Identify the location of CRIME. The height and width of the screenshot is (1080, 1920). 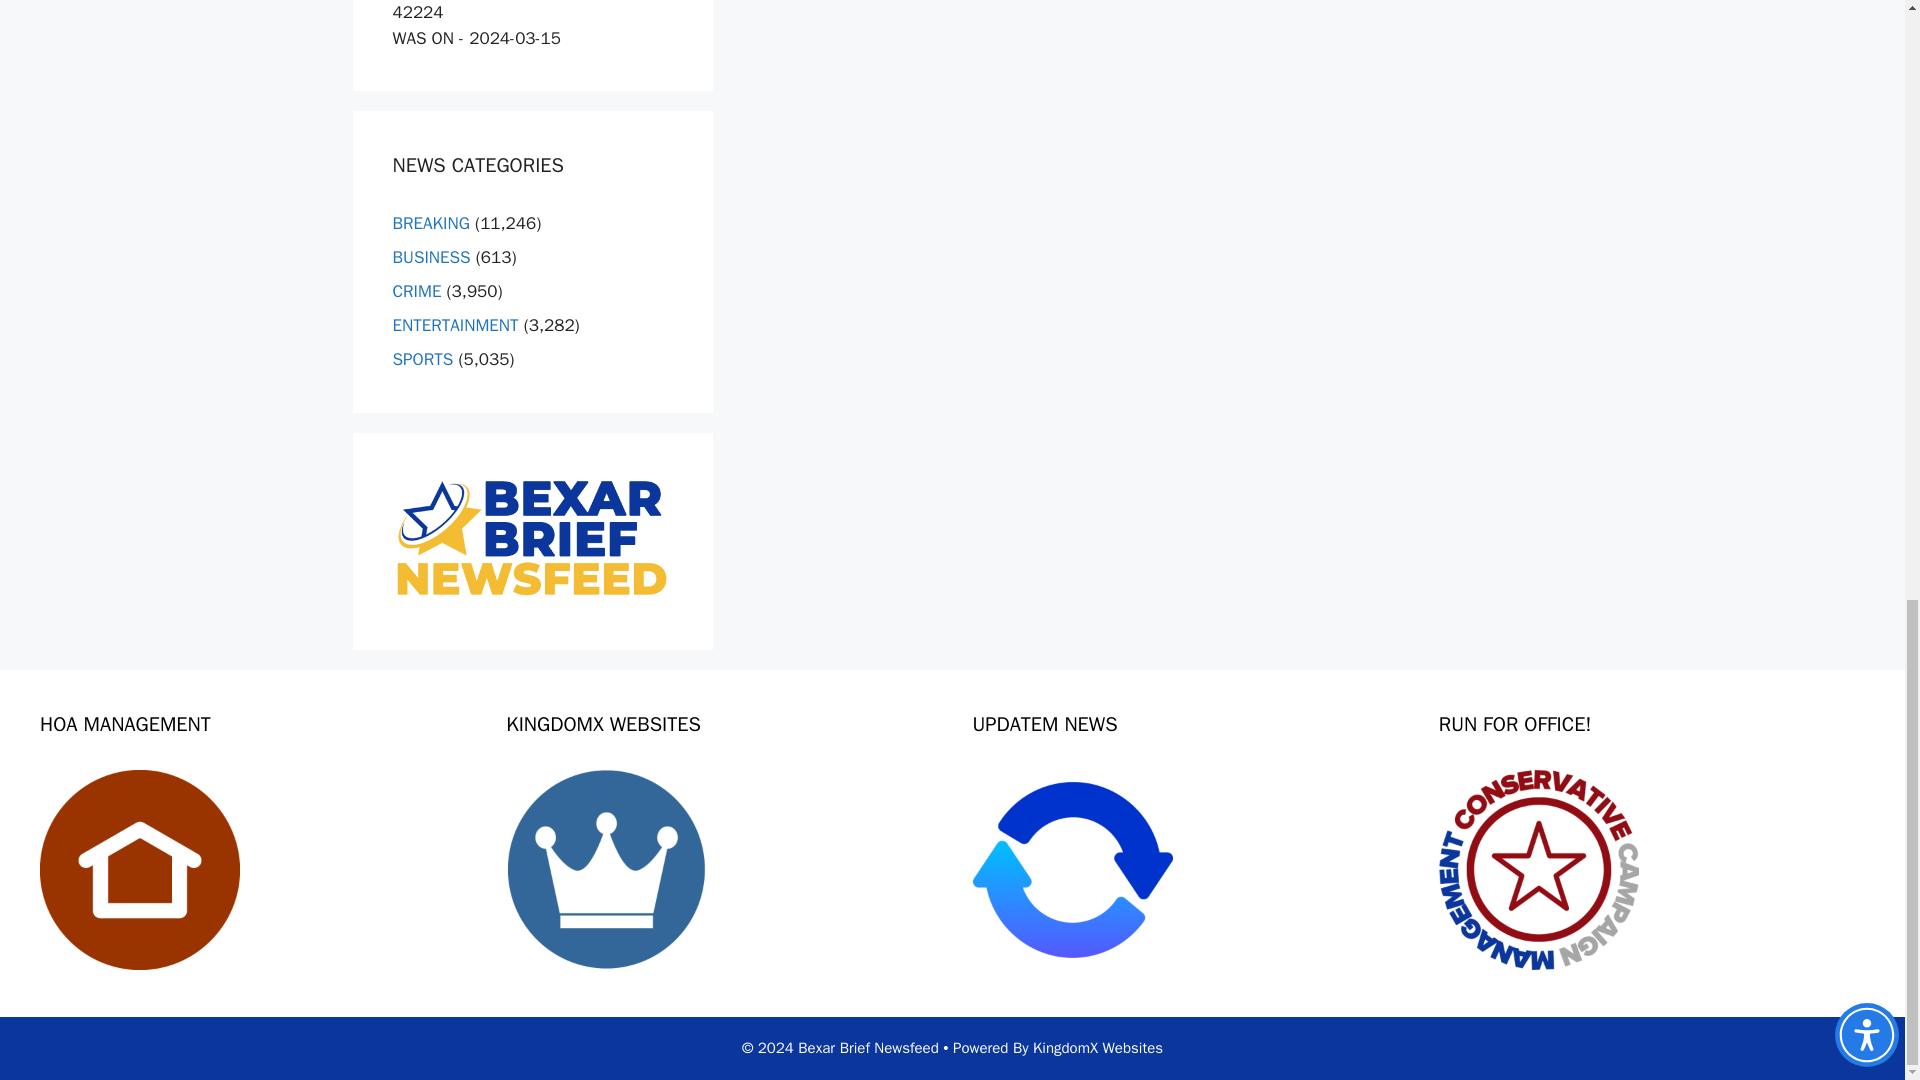
(416, 291).